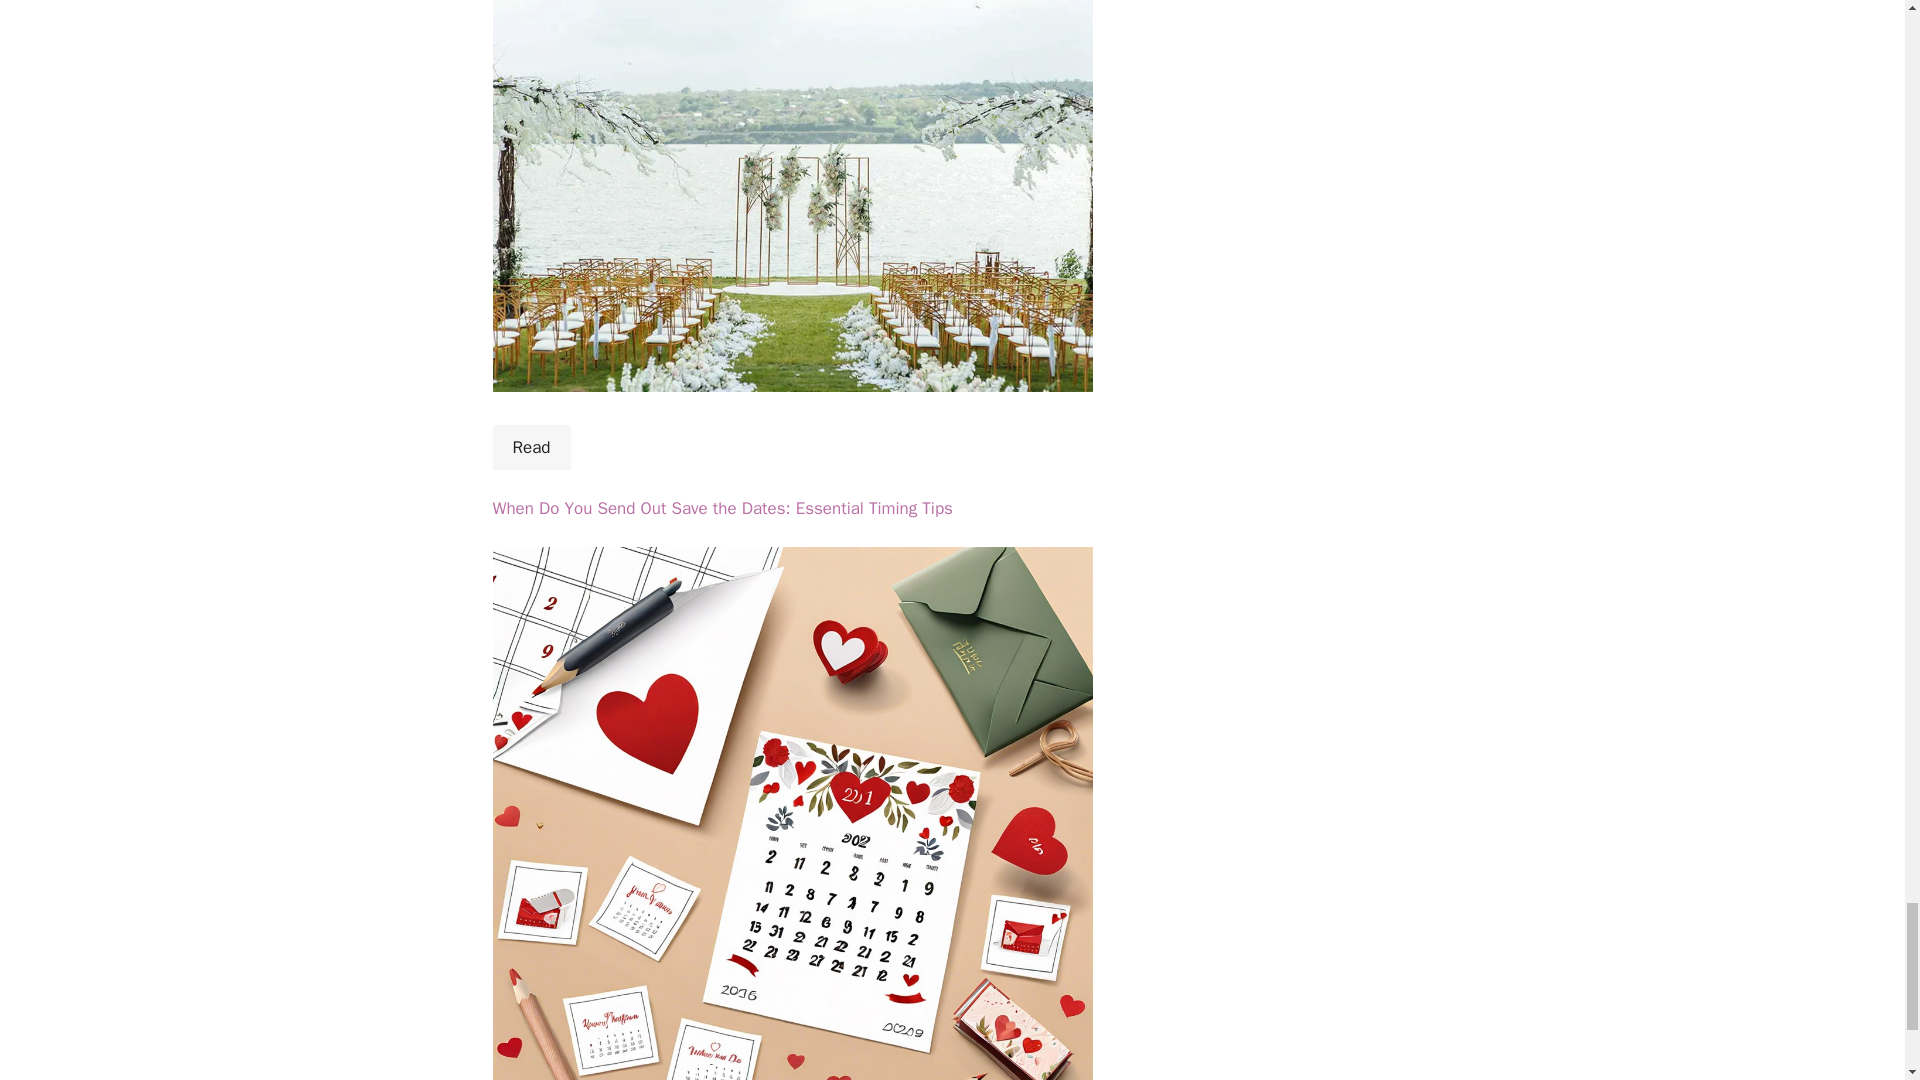 The height and width of the screenshot is (1080, 1920). What do you see at coordinates (722, 508) in the screenshot?
I see `When Do You Send Out Save the Dates: Essential Timing Tips` at bounding box center [722, 508].